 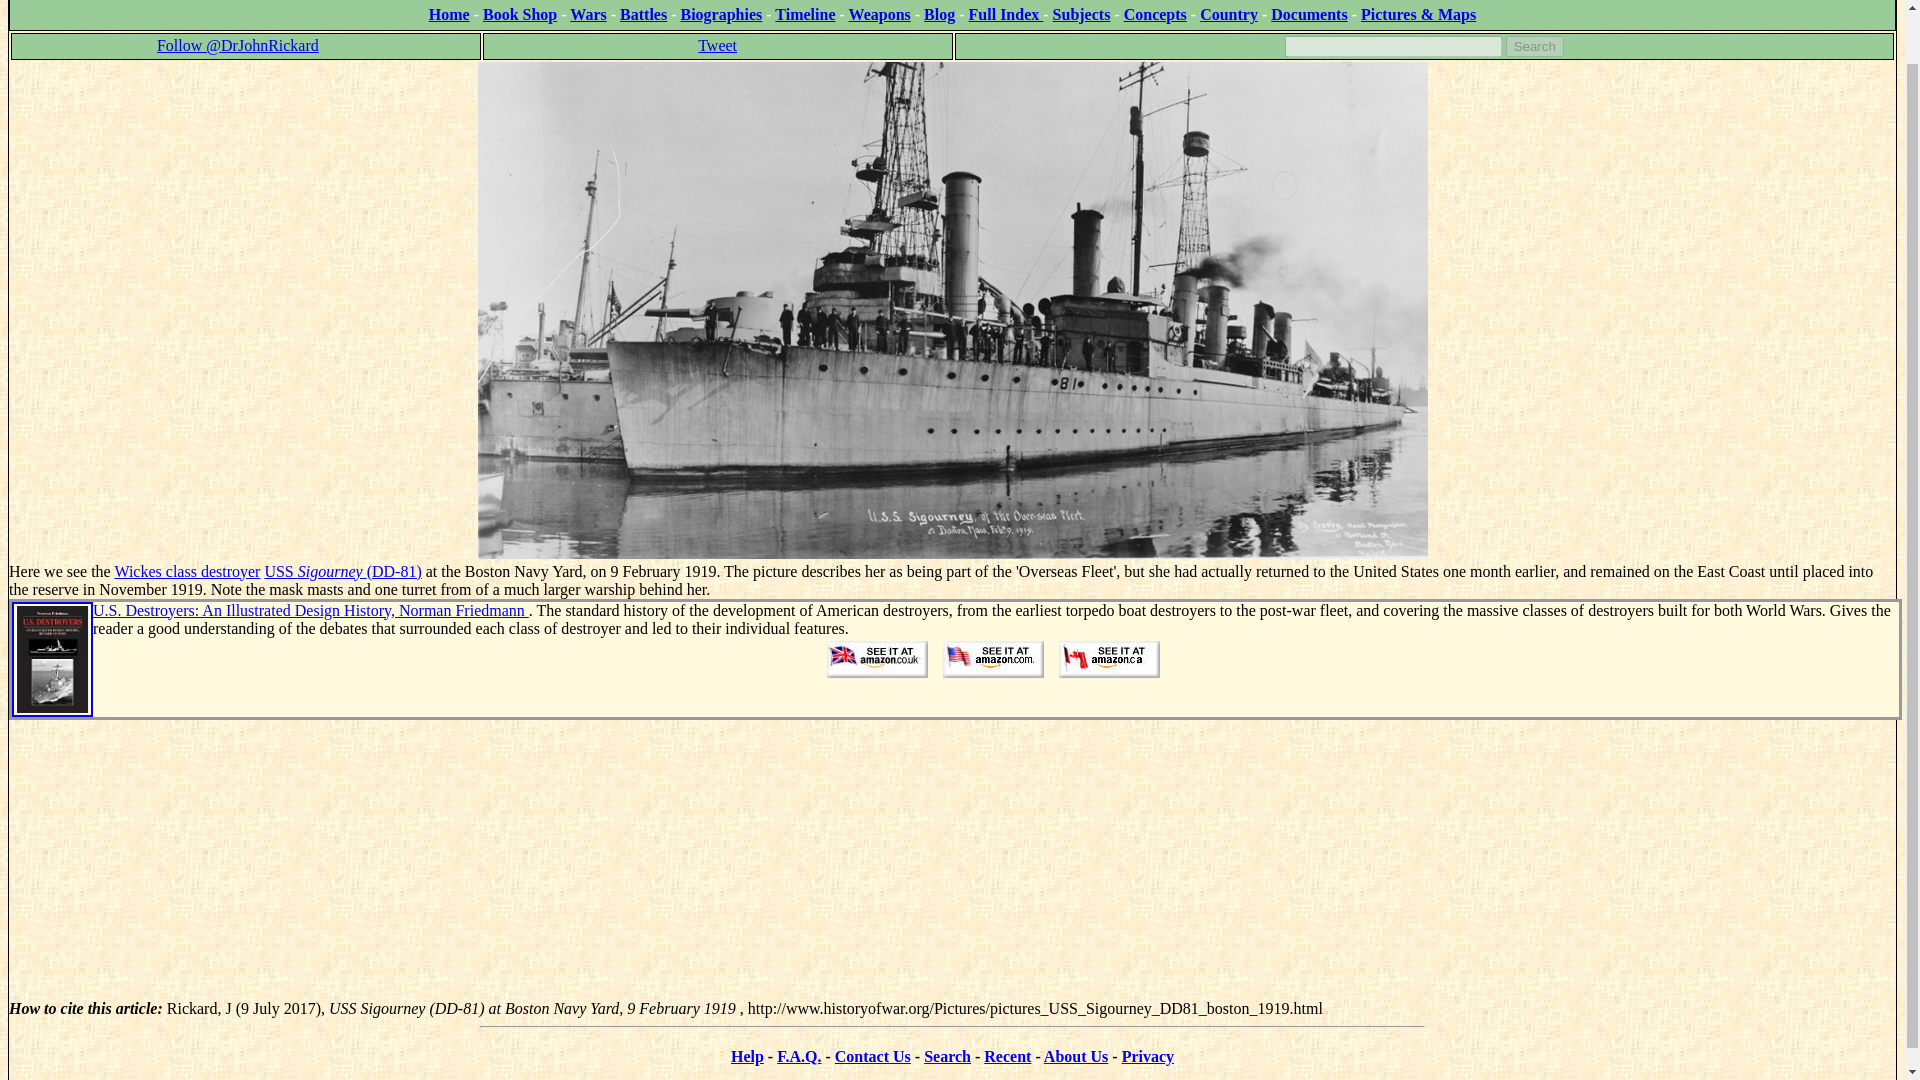 What do you see at coordinates (805, 14) in the screenshot?
I see `Timeline` at bounding box center [805, 14].